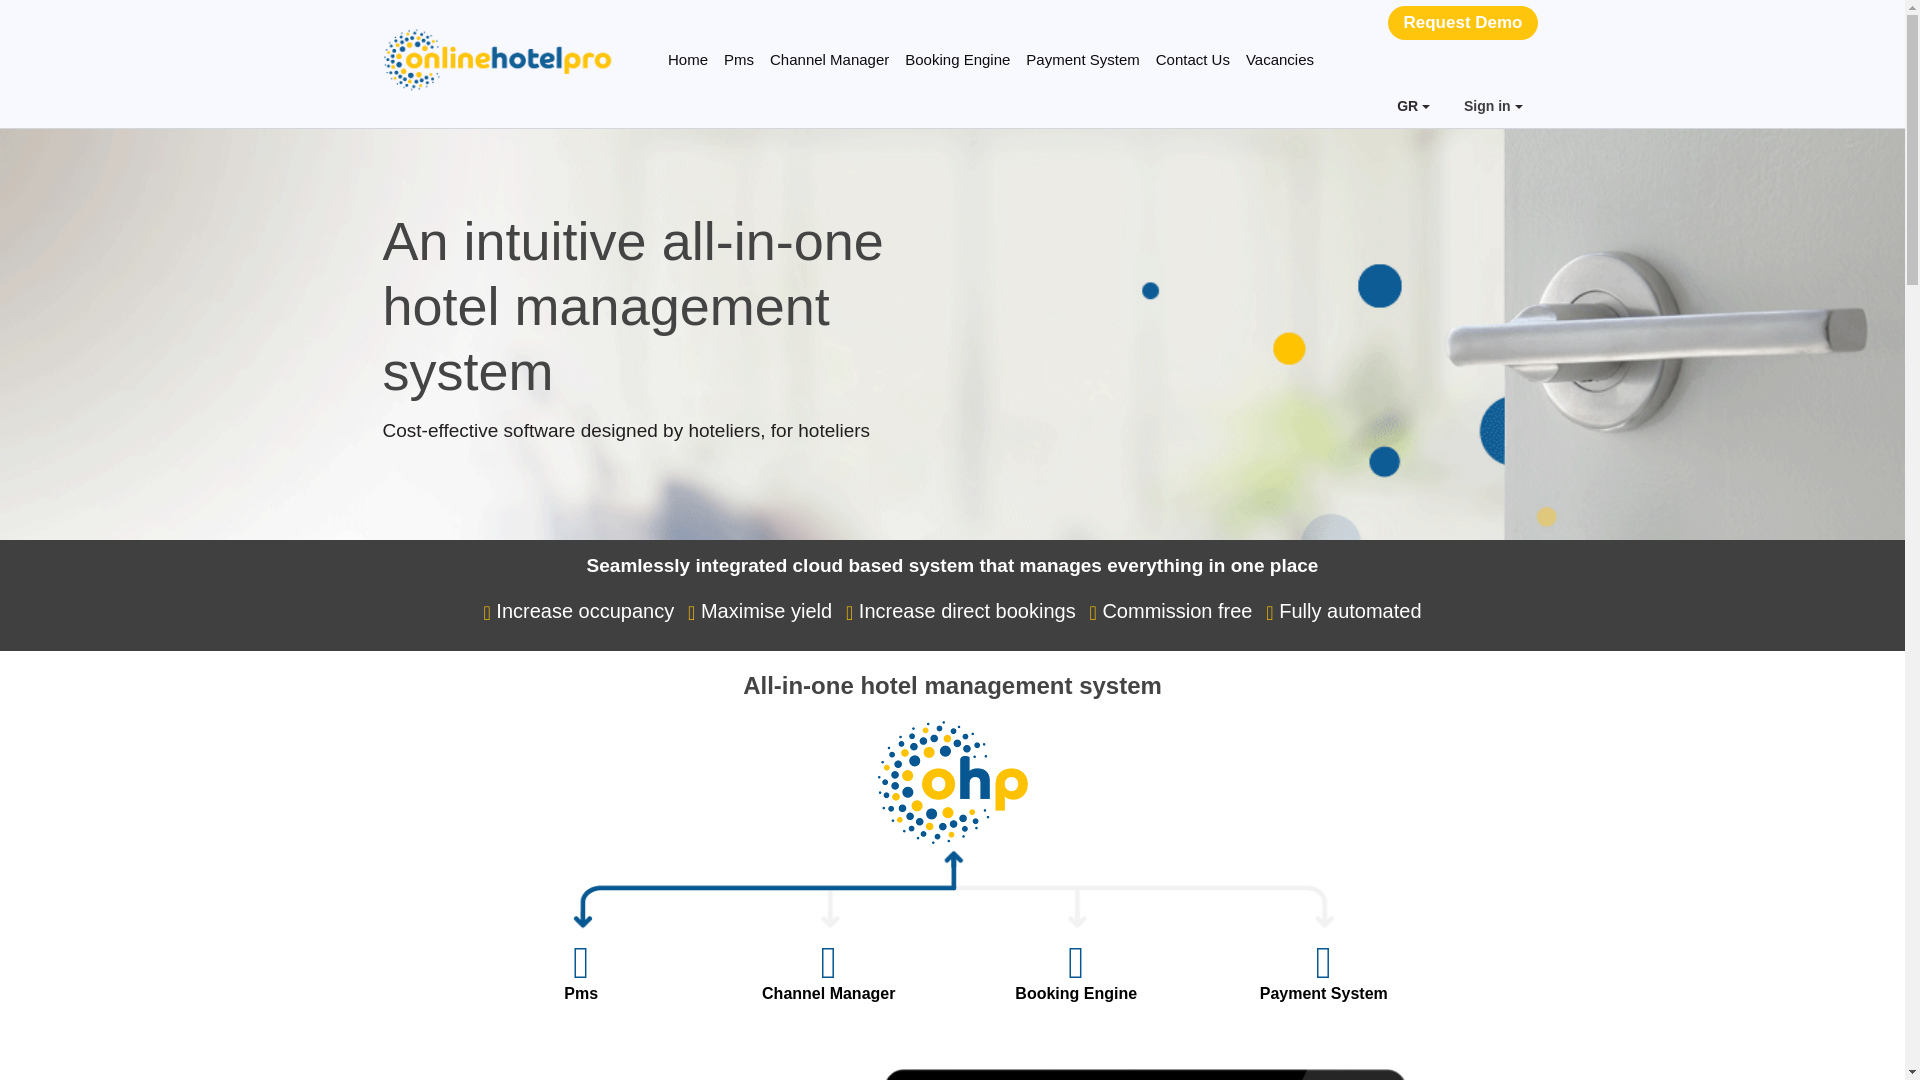 This screenshot has width=1920, height=1080. Describe the element at coordinates (688, 60) in the screenshot. I see `Home` at that location.